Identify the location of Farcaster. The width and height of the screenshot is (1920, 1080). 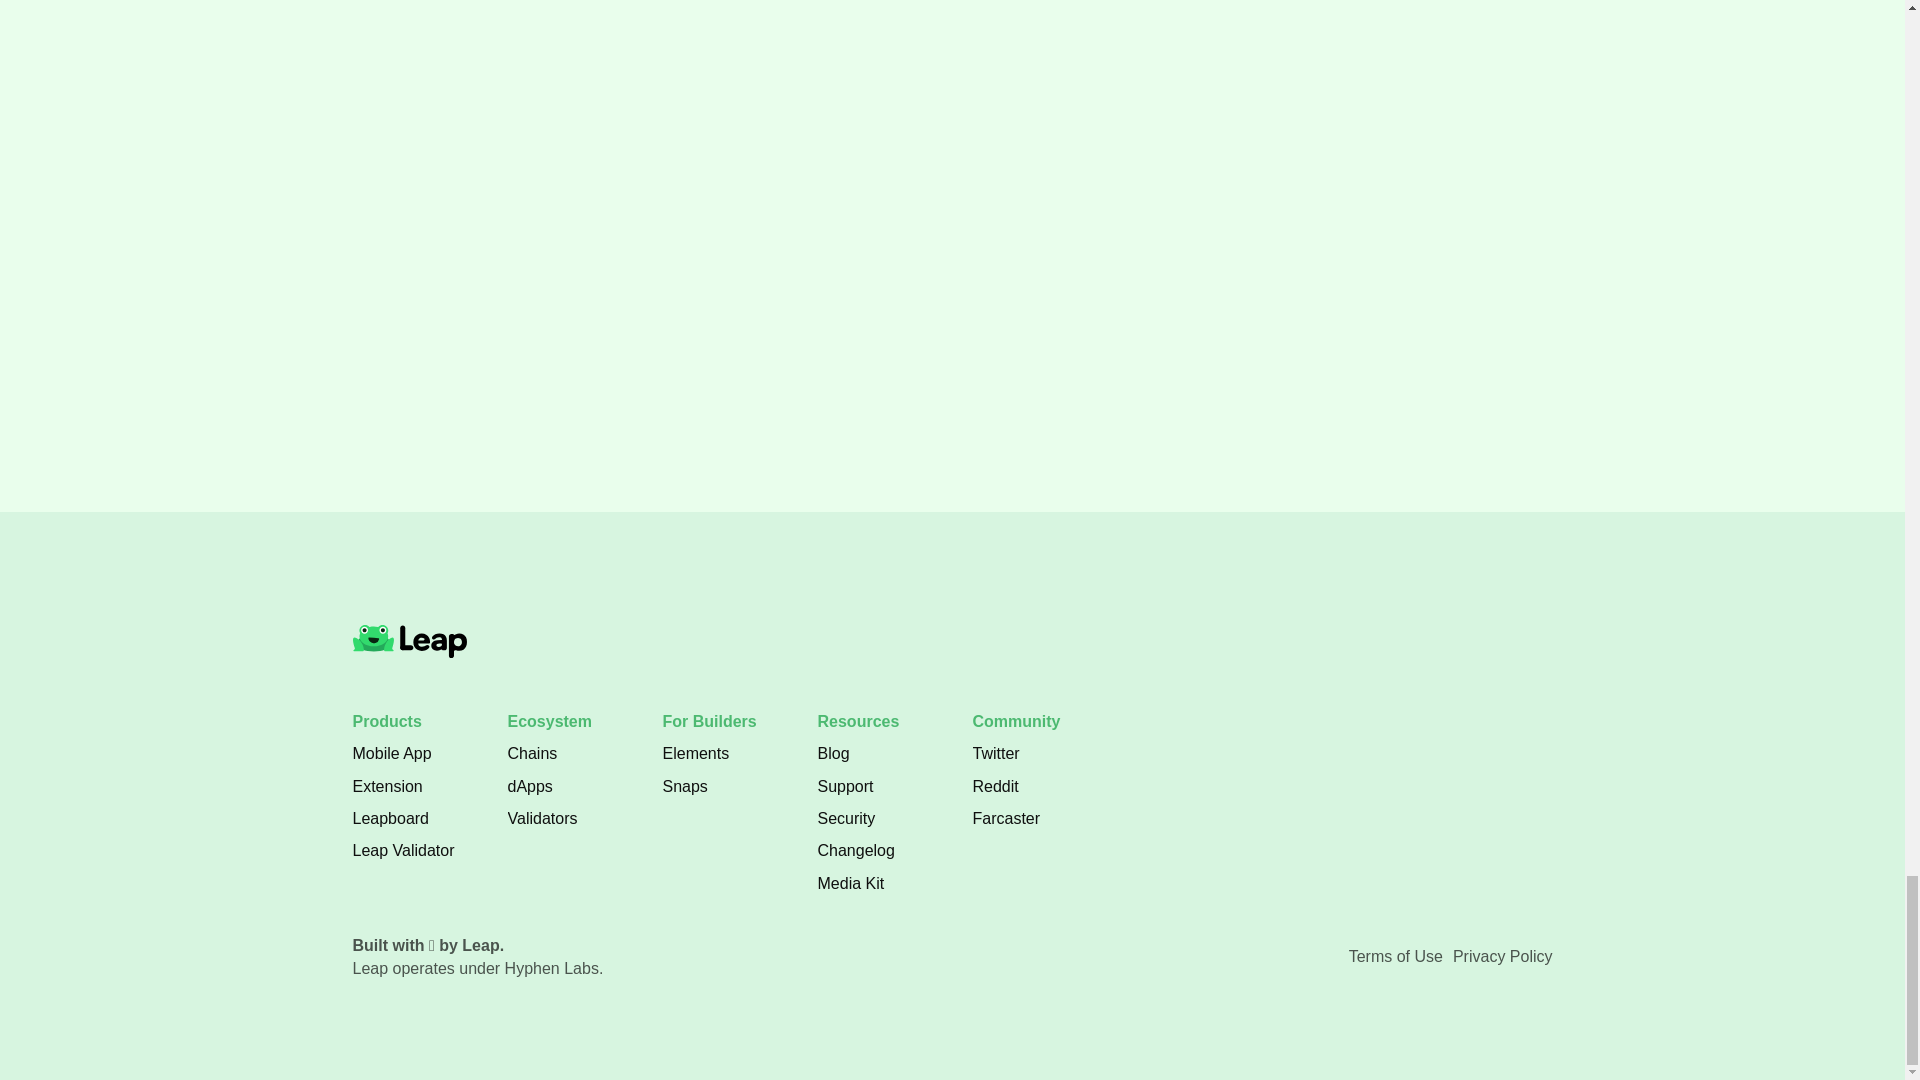
(628, 18).